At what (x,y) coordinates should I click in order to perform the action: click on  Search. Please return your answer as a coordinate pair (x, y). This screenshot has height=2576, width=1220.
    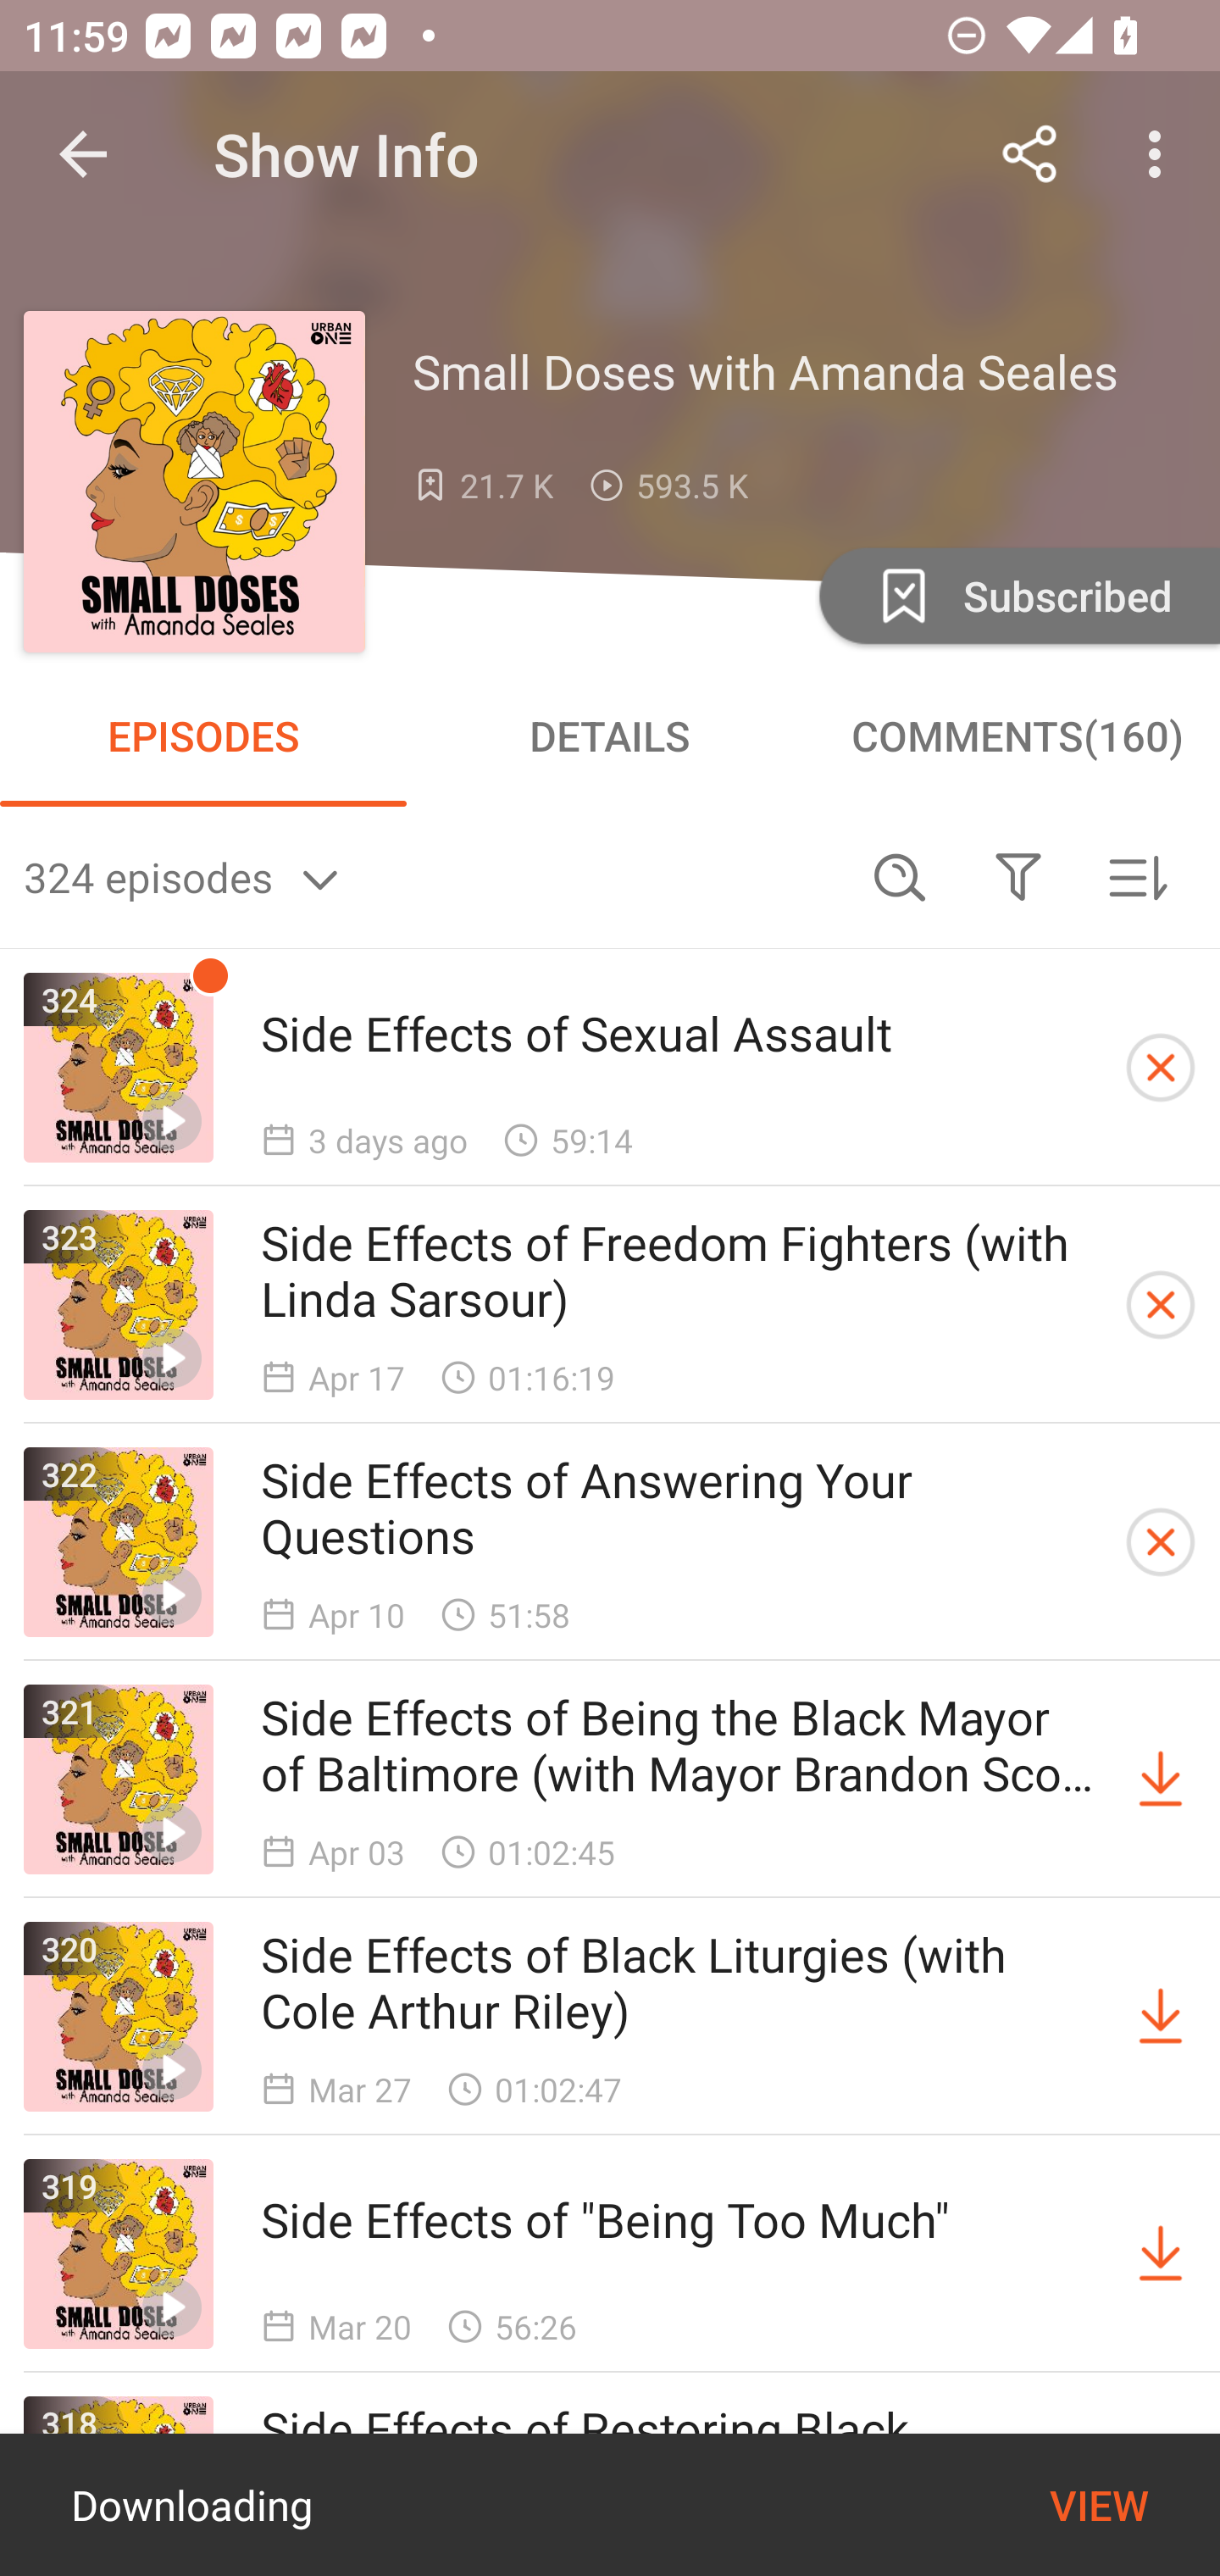
    Looking at the image, I should click on (900, 876).